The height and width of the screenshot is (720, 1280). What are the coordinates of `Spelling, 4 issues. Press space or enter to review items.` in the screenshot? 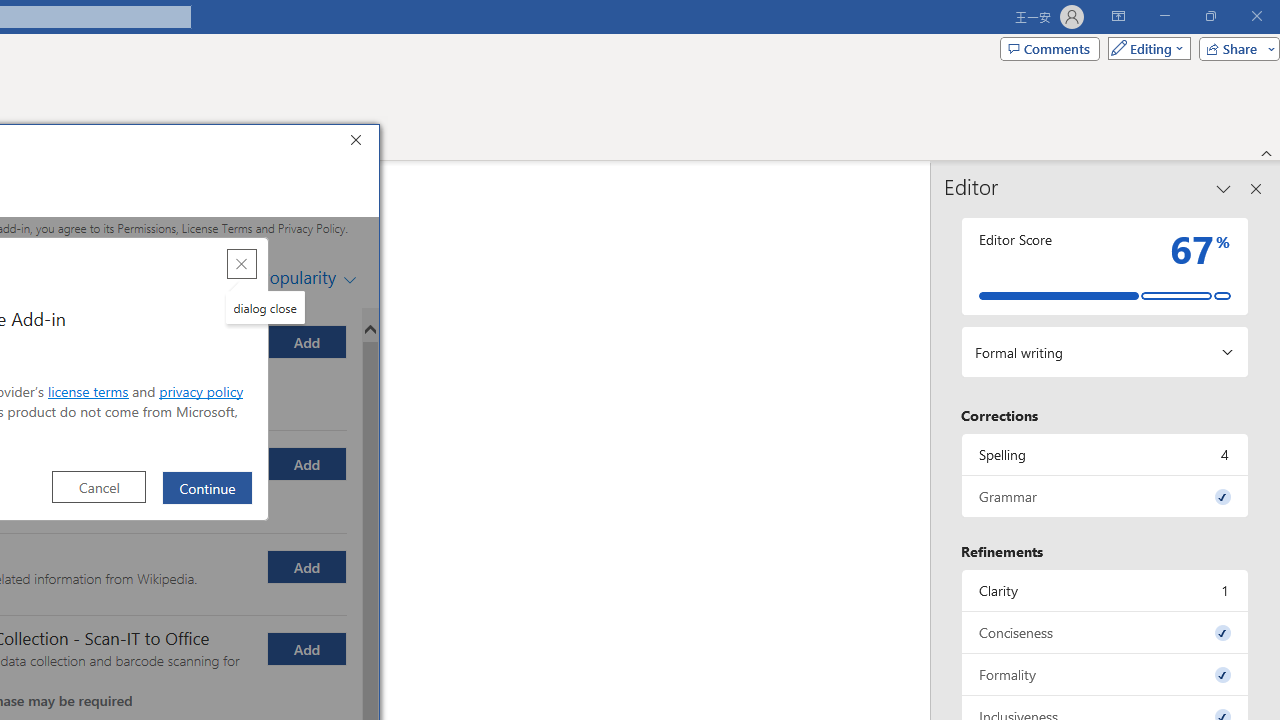 It's located at (1105, 454).